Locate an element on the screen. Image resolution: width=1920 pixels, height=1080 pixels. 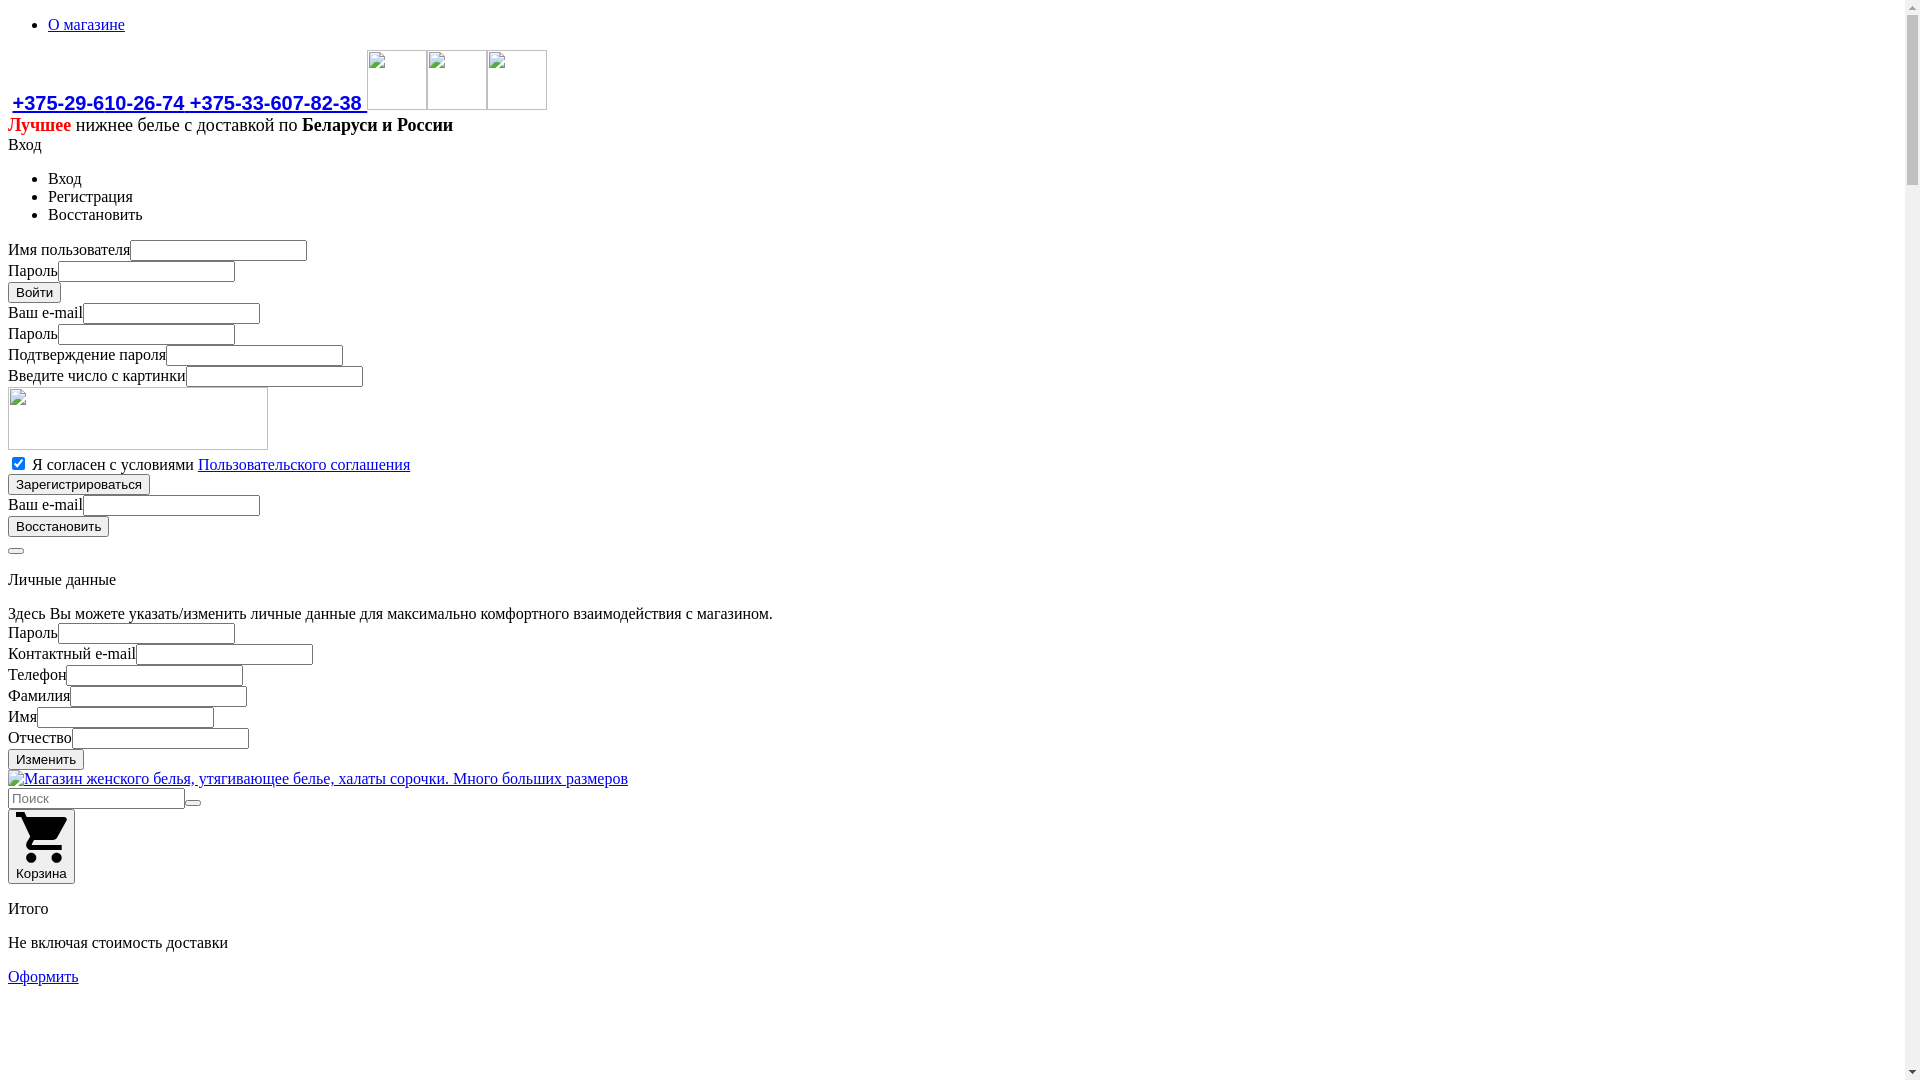
Viber is located at coordinates (397, 103).